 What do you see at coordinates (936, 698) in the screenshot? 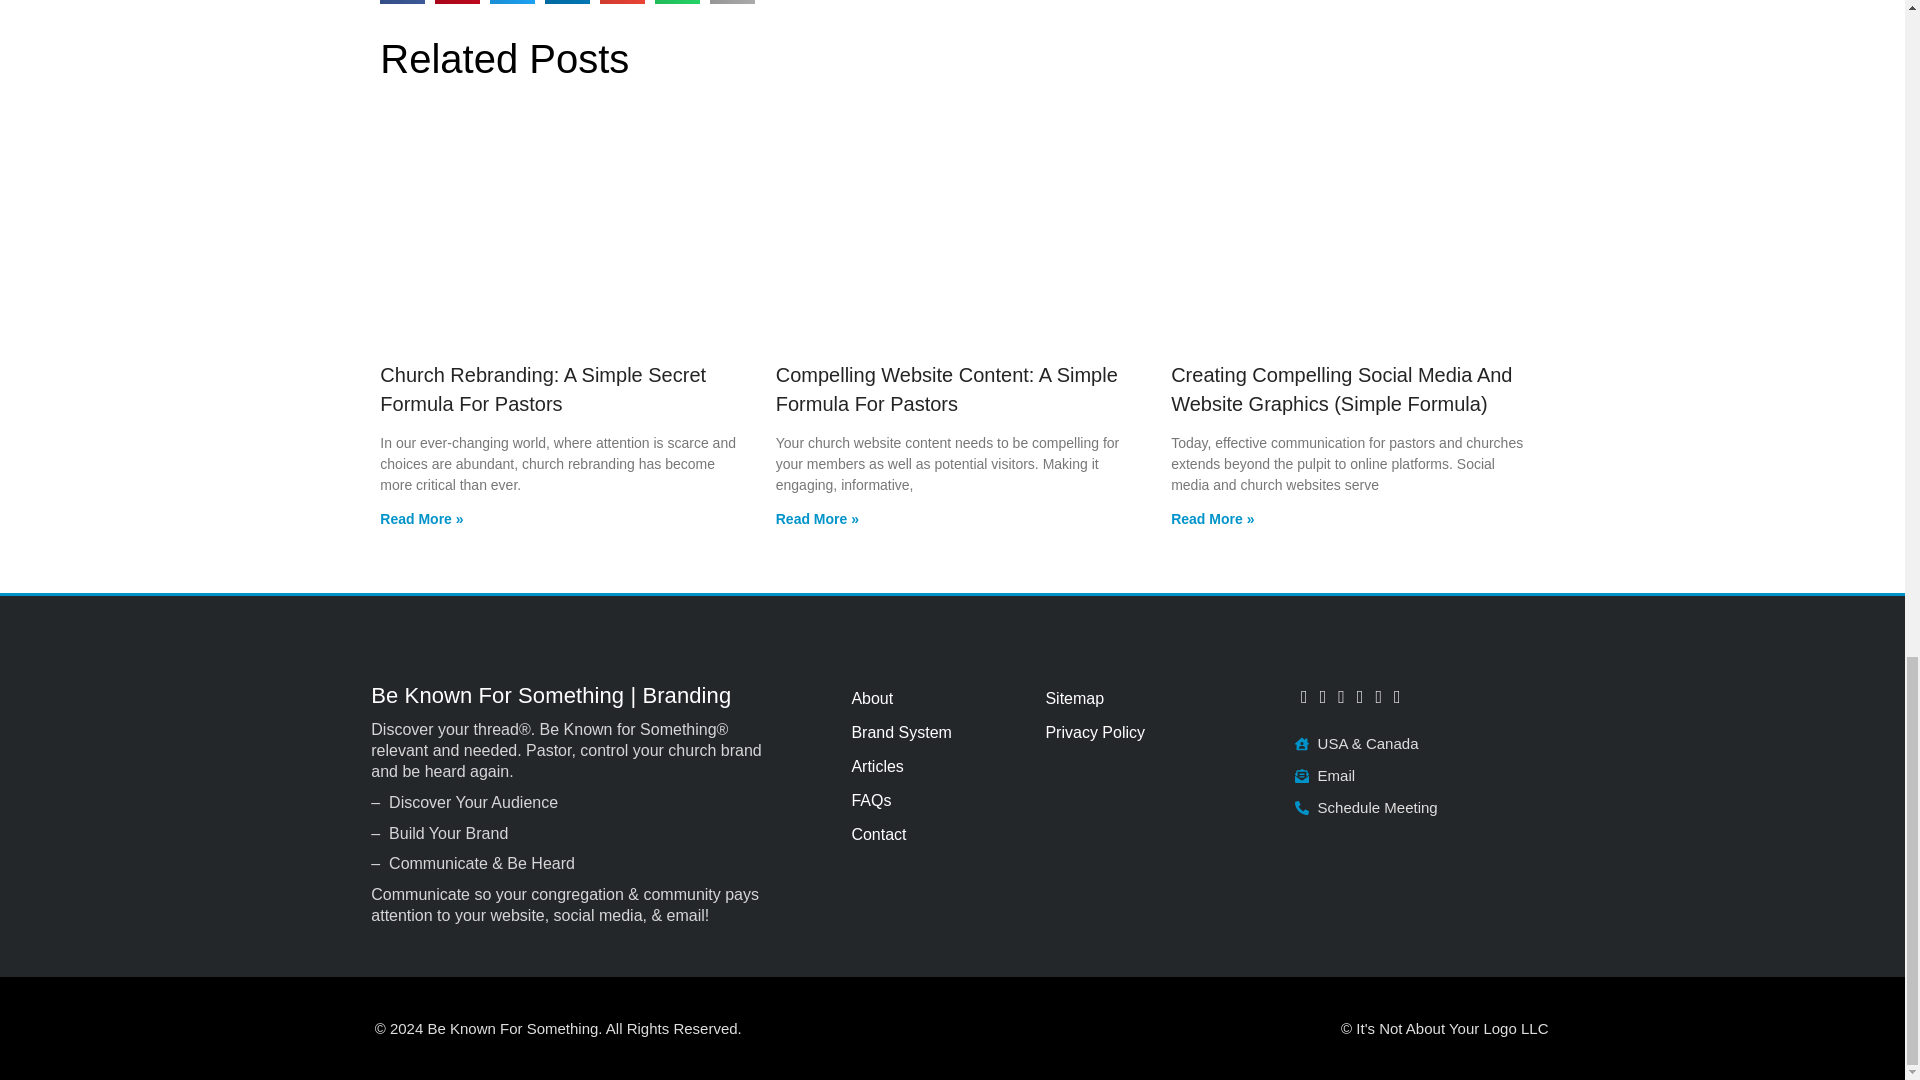
I see `About` at bounding box center [936, 698].